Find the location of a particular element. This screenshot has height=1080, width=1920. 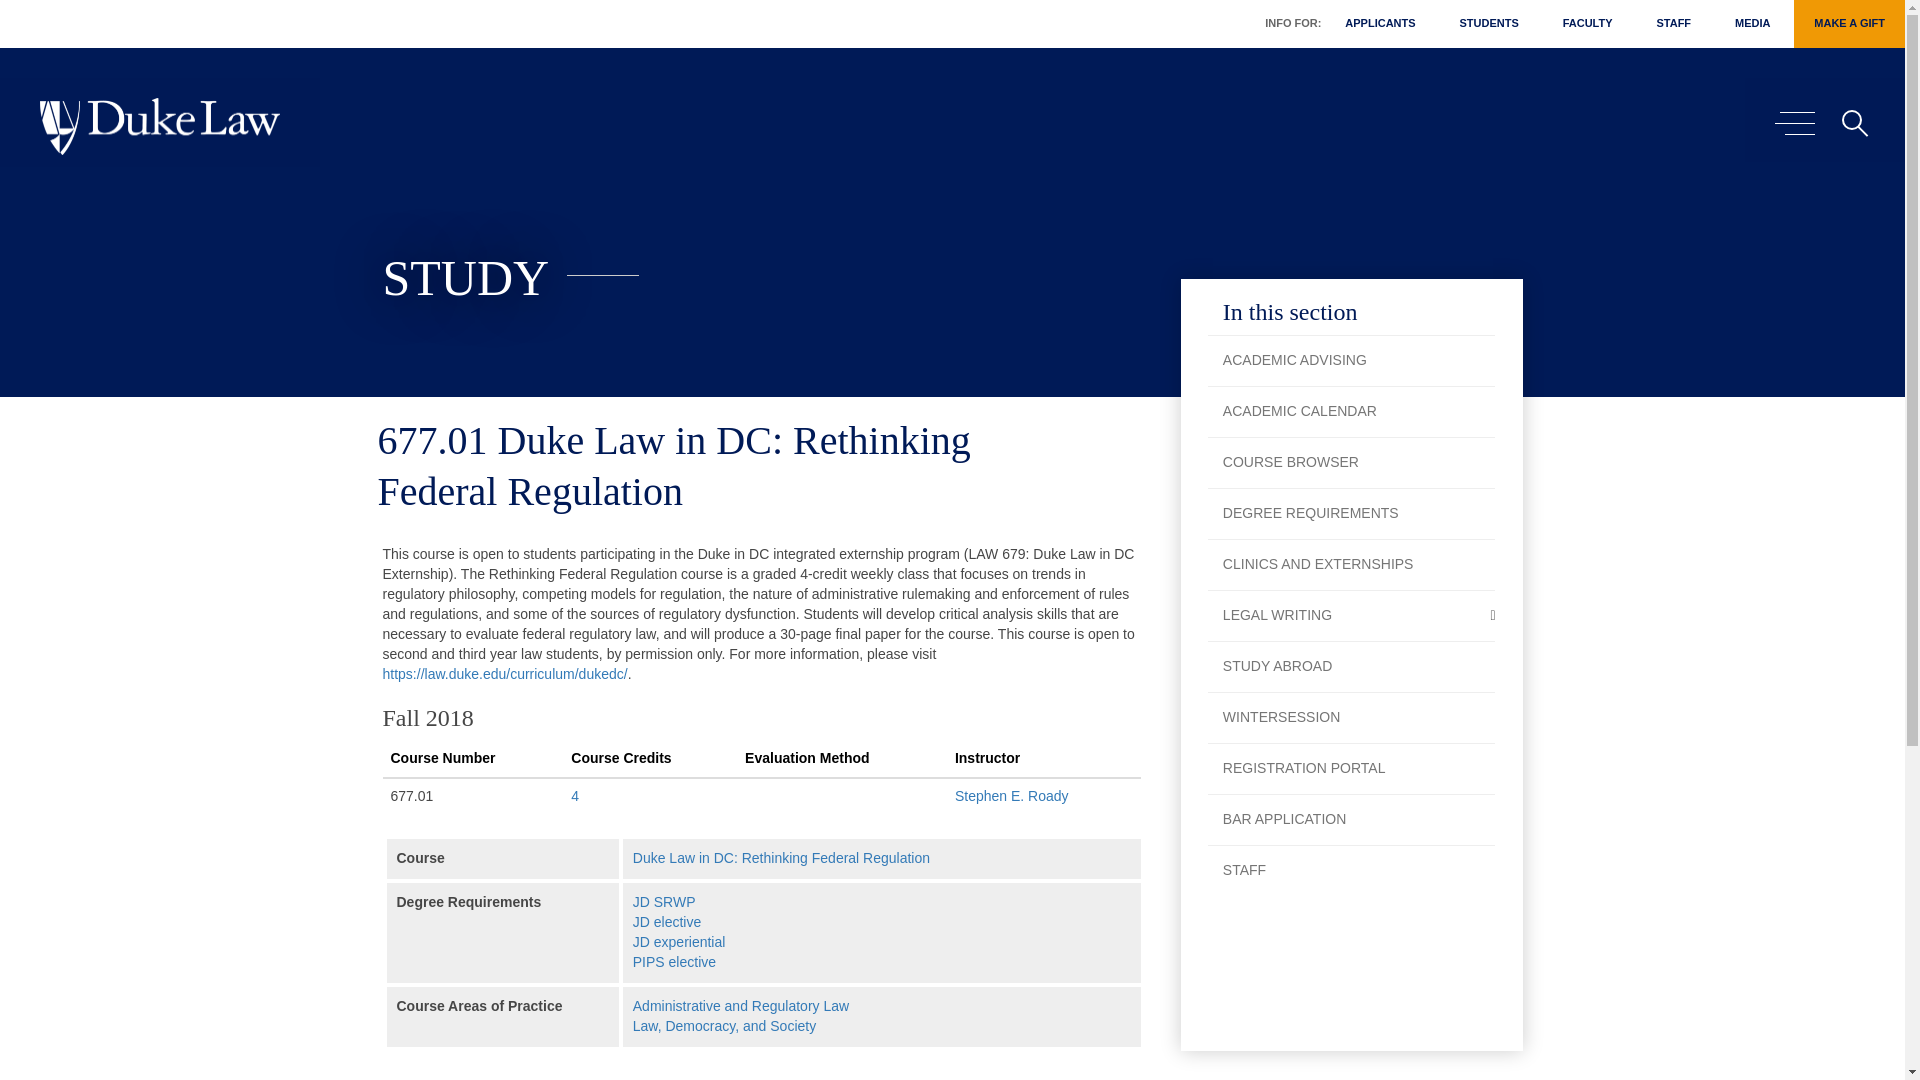

STAFF is located at coordinates (1672, 24).